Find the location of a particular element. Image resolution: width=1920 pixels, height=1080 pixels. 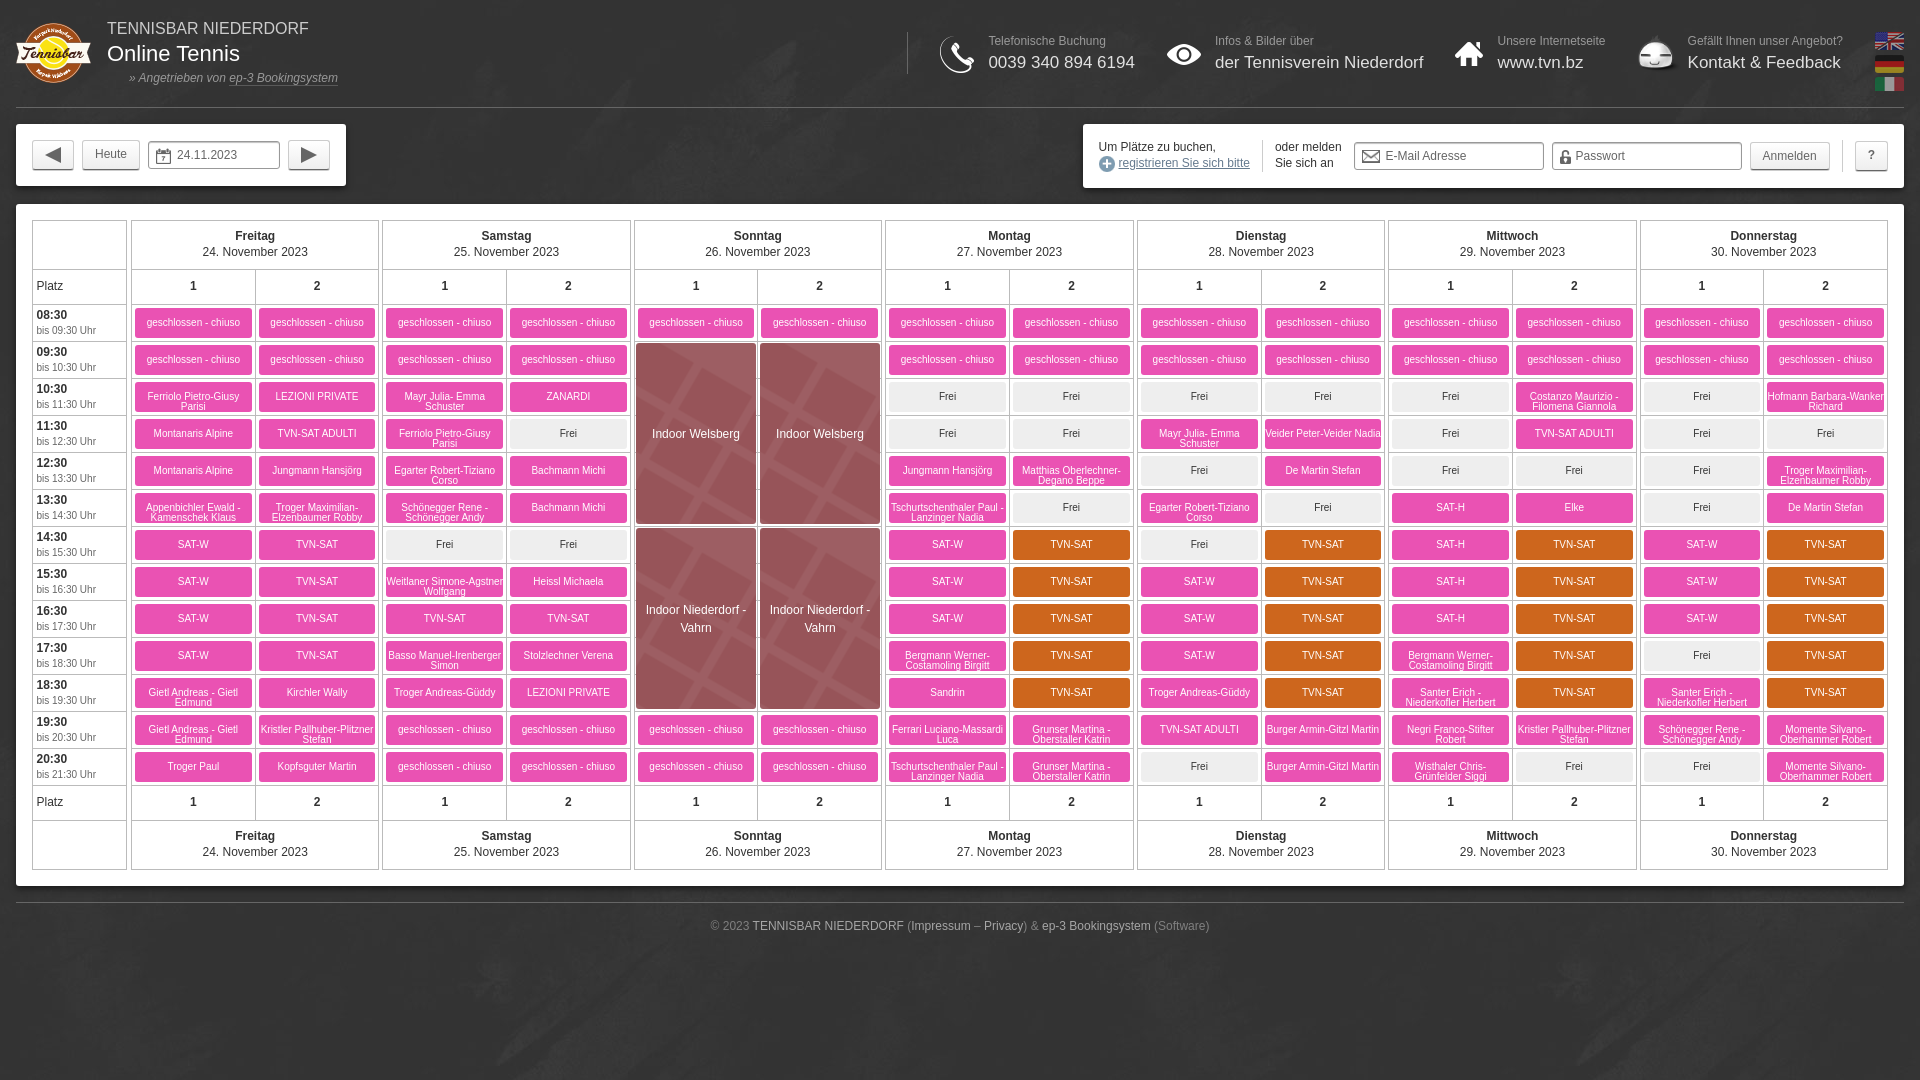

geschlossen - chiuso is located at coordinates (568, 360).